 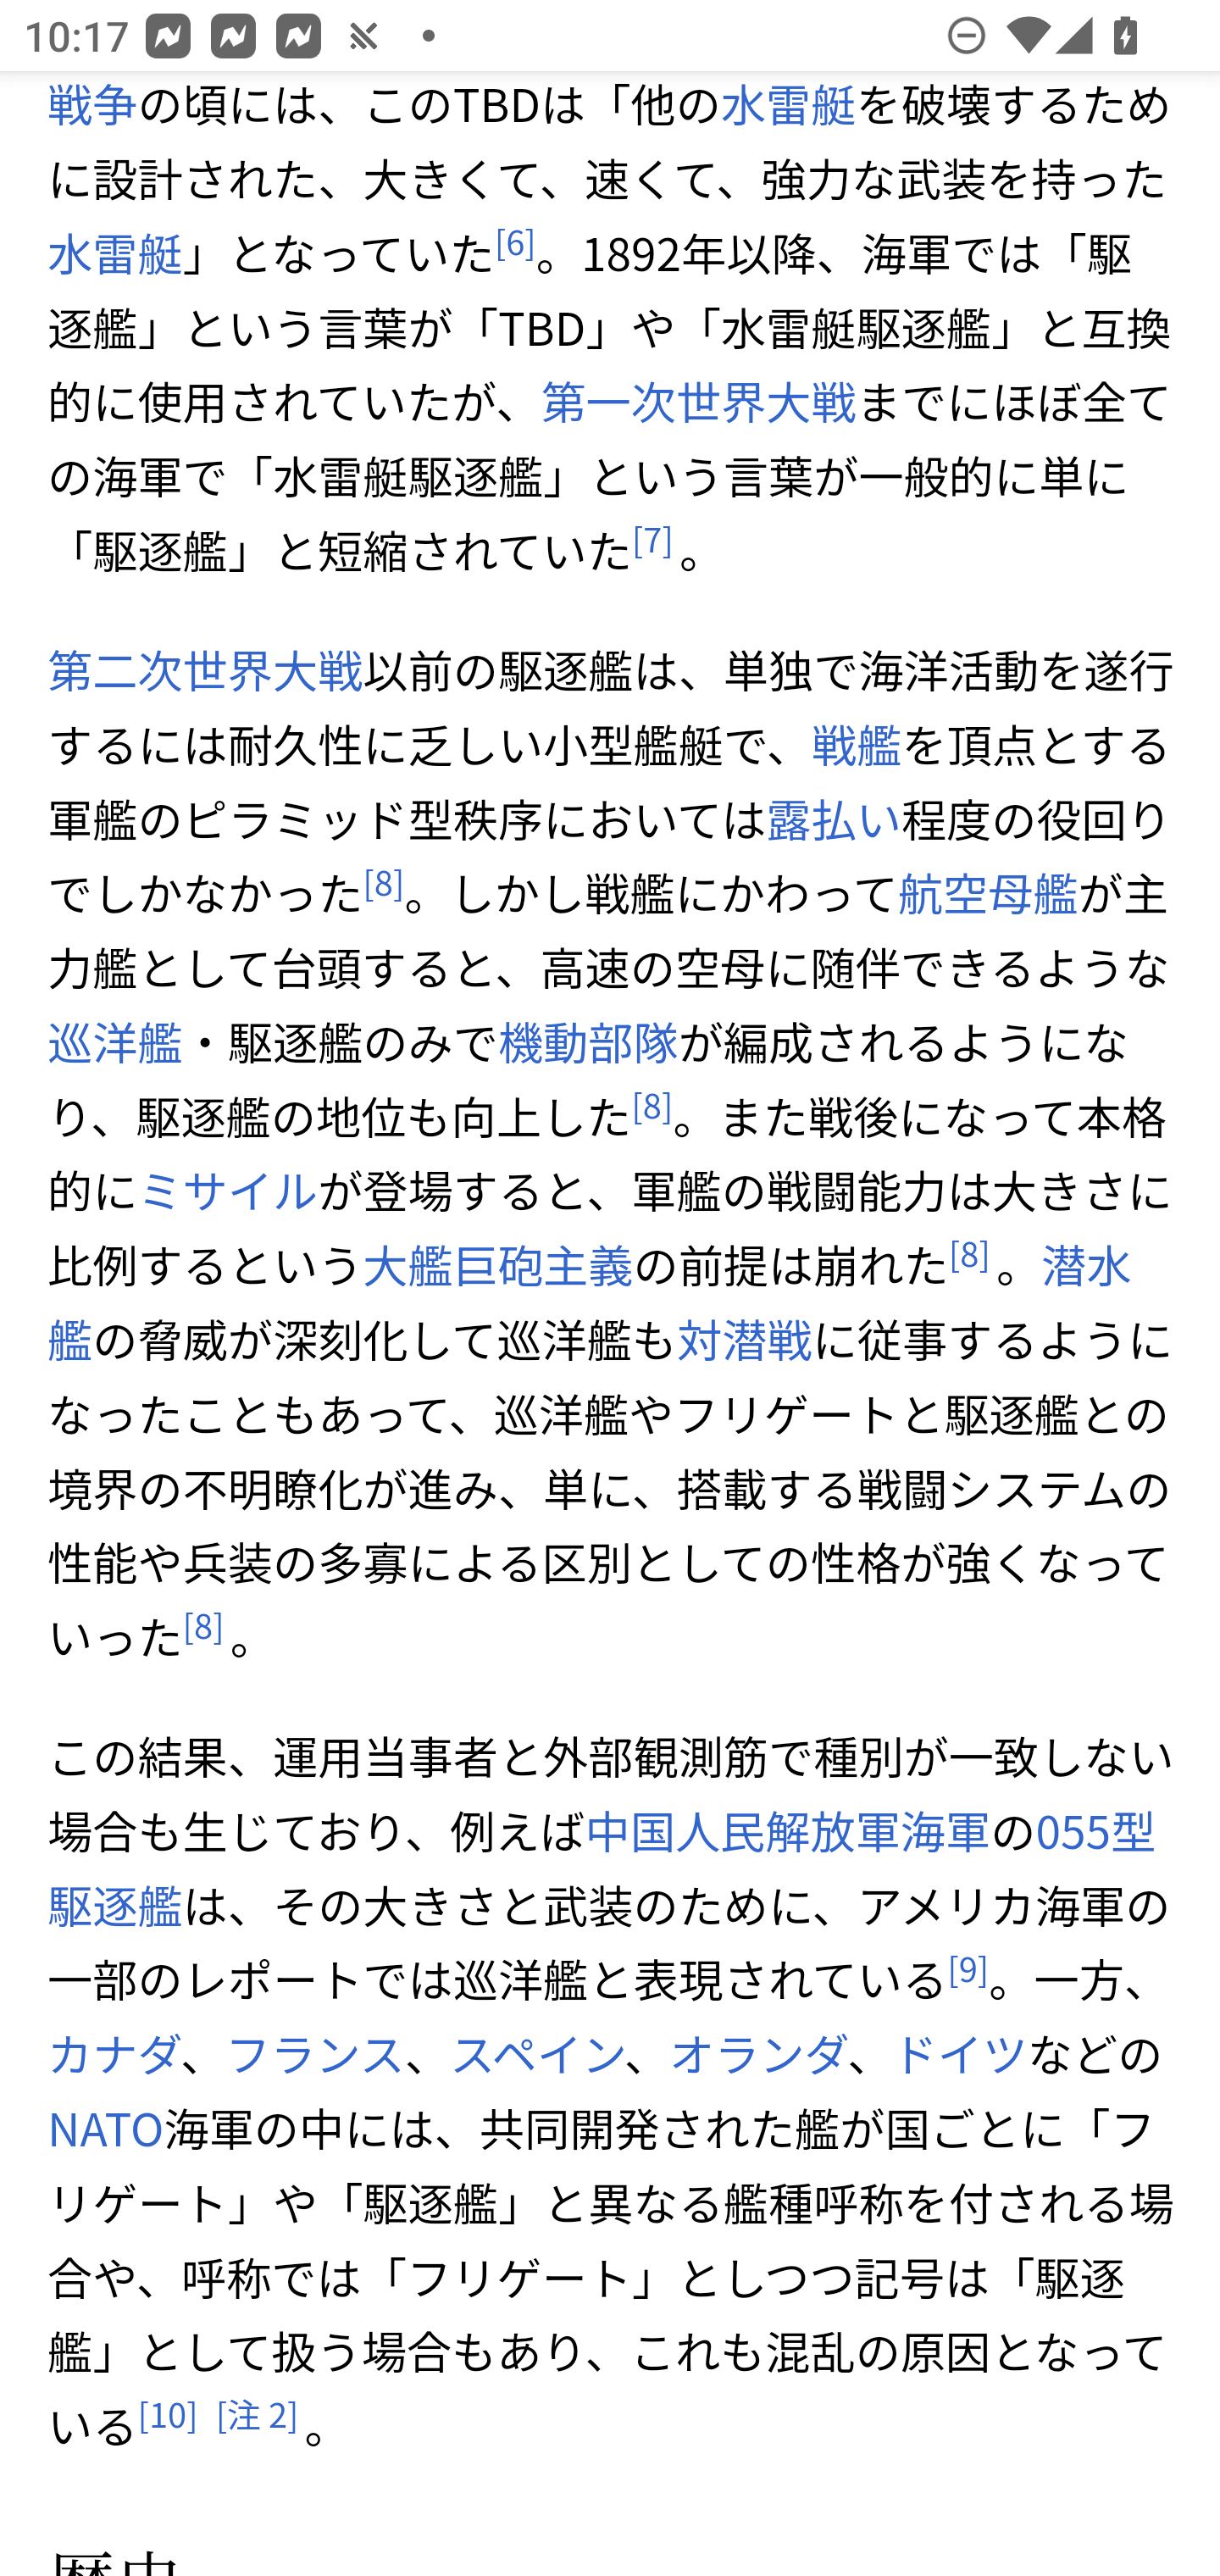 I want to click on 露払い, so click(x=833, y=820).